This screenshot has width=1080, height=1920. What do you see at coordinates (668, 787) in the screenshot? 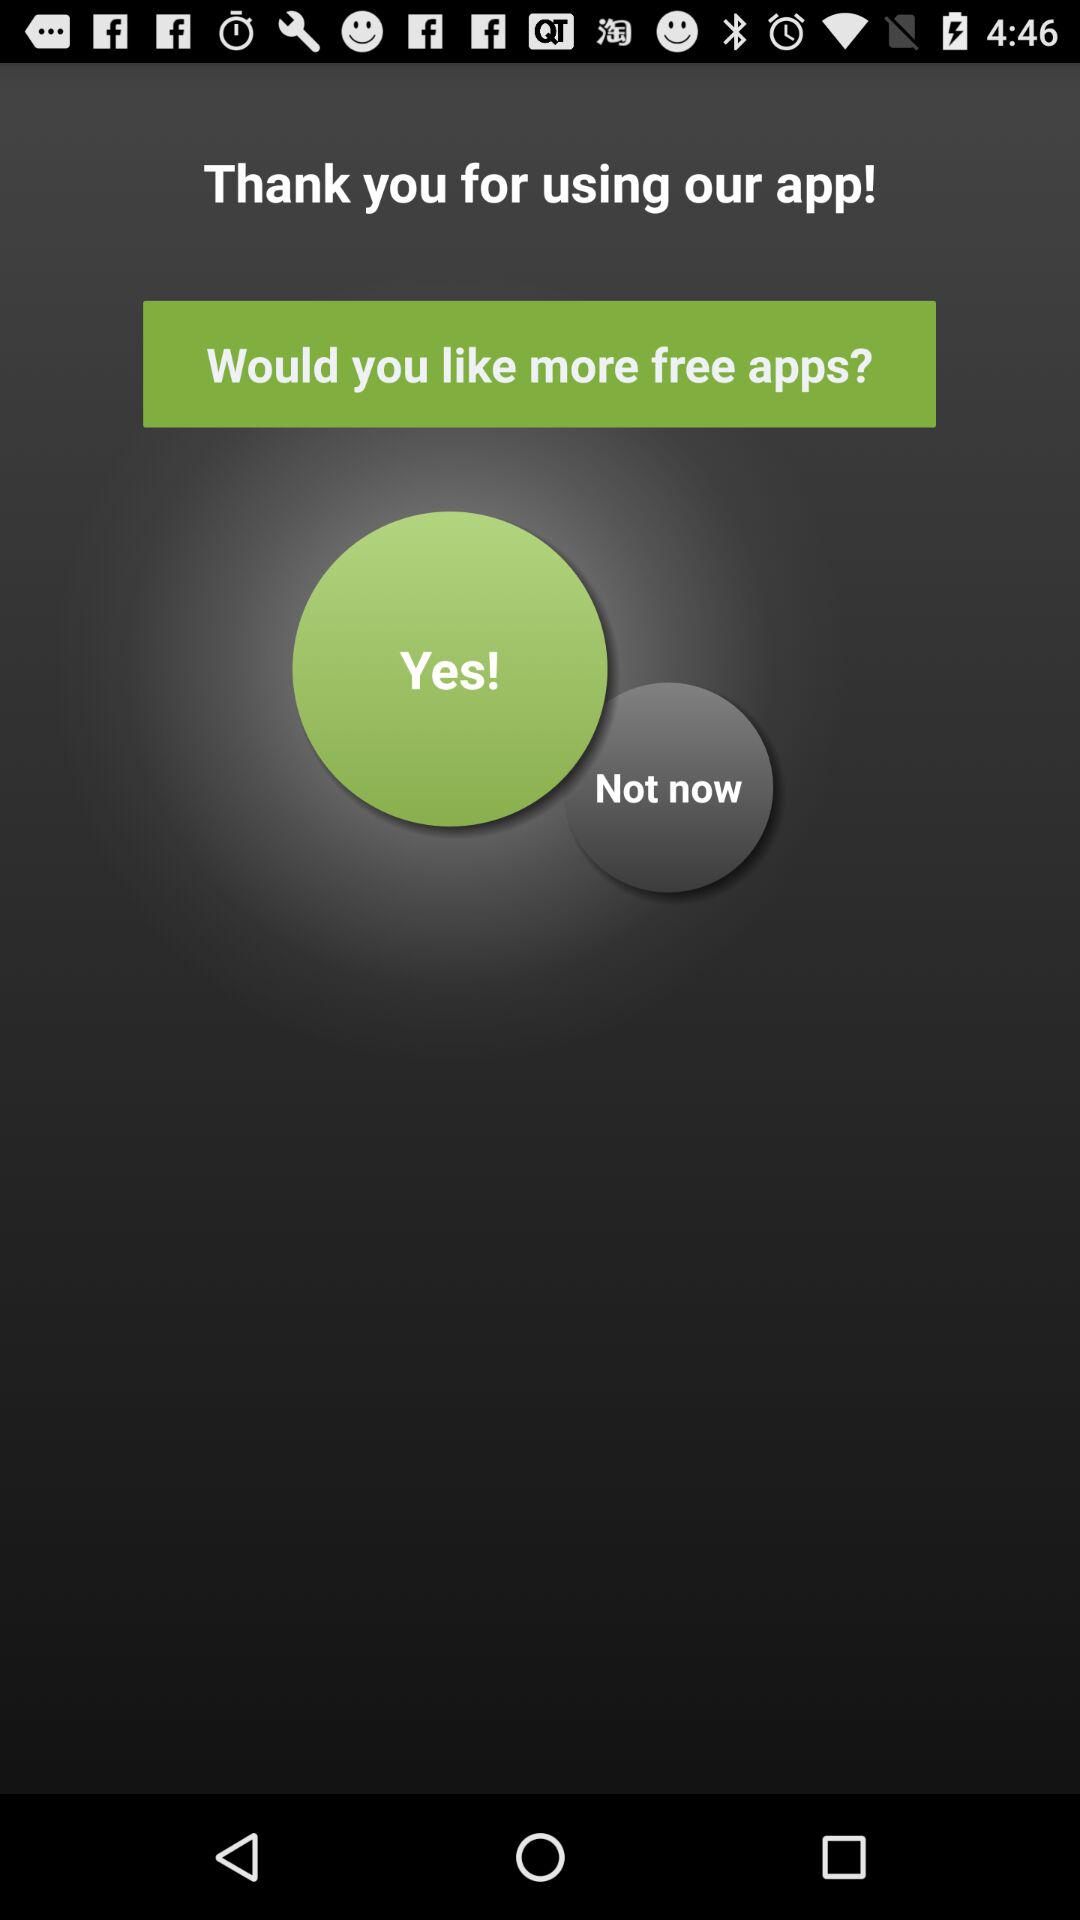
I see `swipe to not now item` at bounding box center [668, 787].